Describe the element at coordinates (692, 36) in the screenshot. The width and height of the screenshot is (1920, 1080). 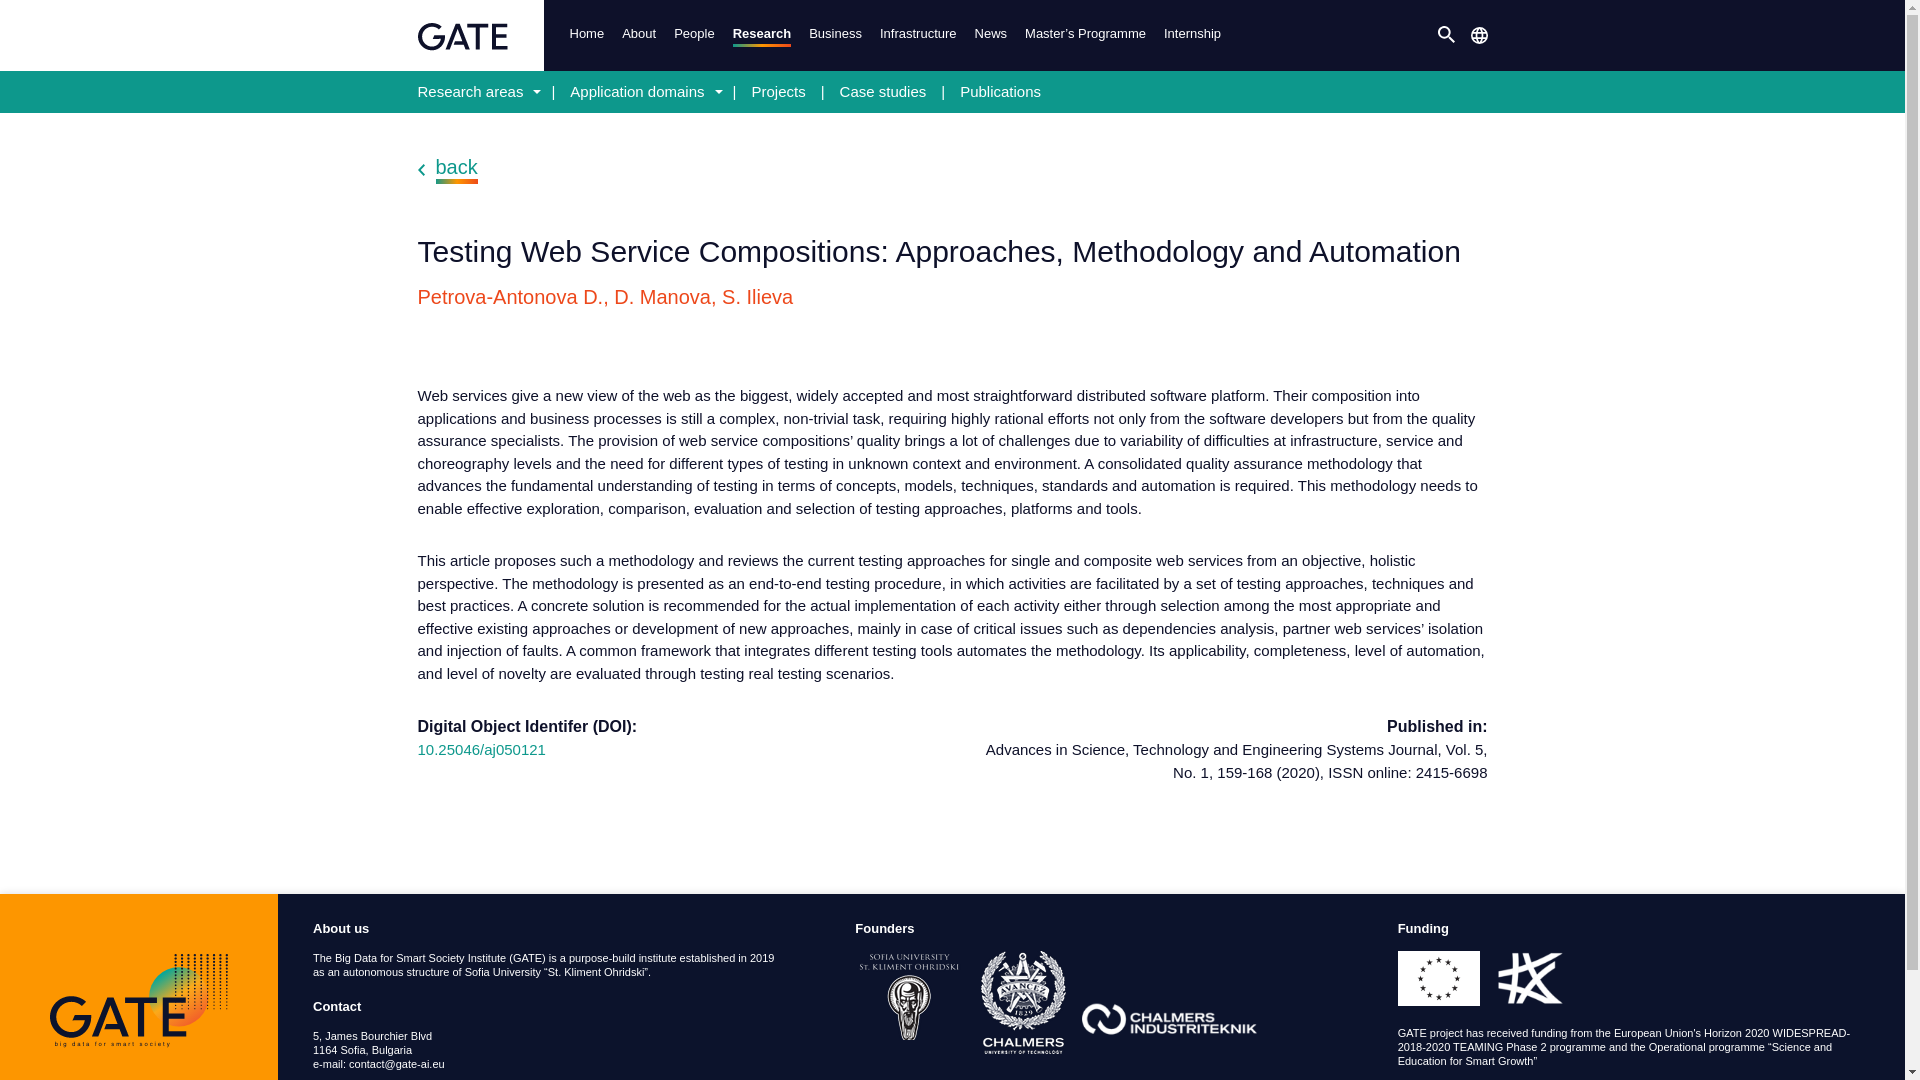
I see `People` at that location.